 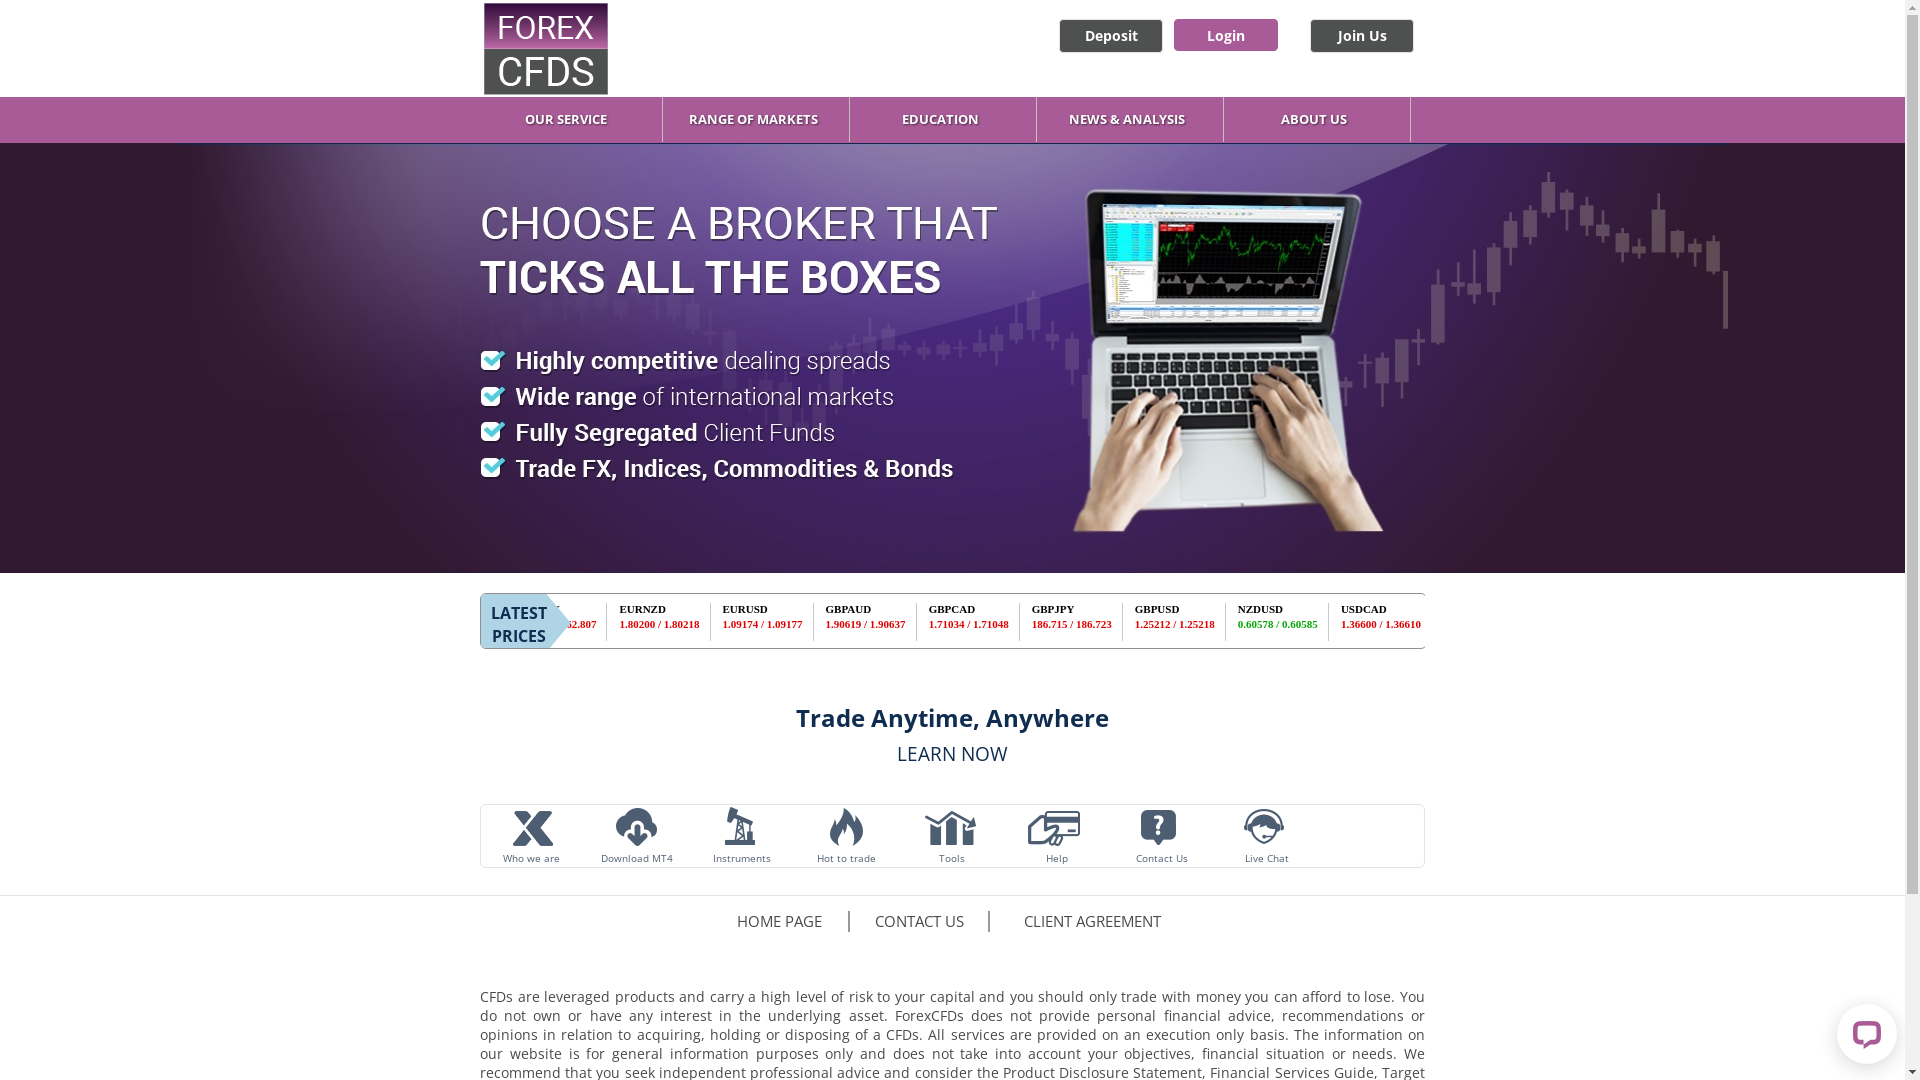 What do you see at coordinates (900, 618) in the screenshot?
I see `GBPAUD
1.90619 / 1.90637` at bounding box center [900, 618].